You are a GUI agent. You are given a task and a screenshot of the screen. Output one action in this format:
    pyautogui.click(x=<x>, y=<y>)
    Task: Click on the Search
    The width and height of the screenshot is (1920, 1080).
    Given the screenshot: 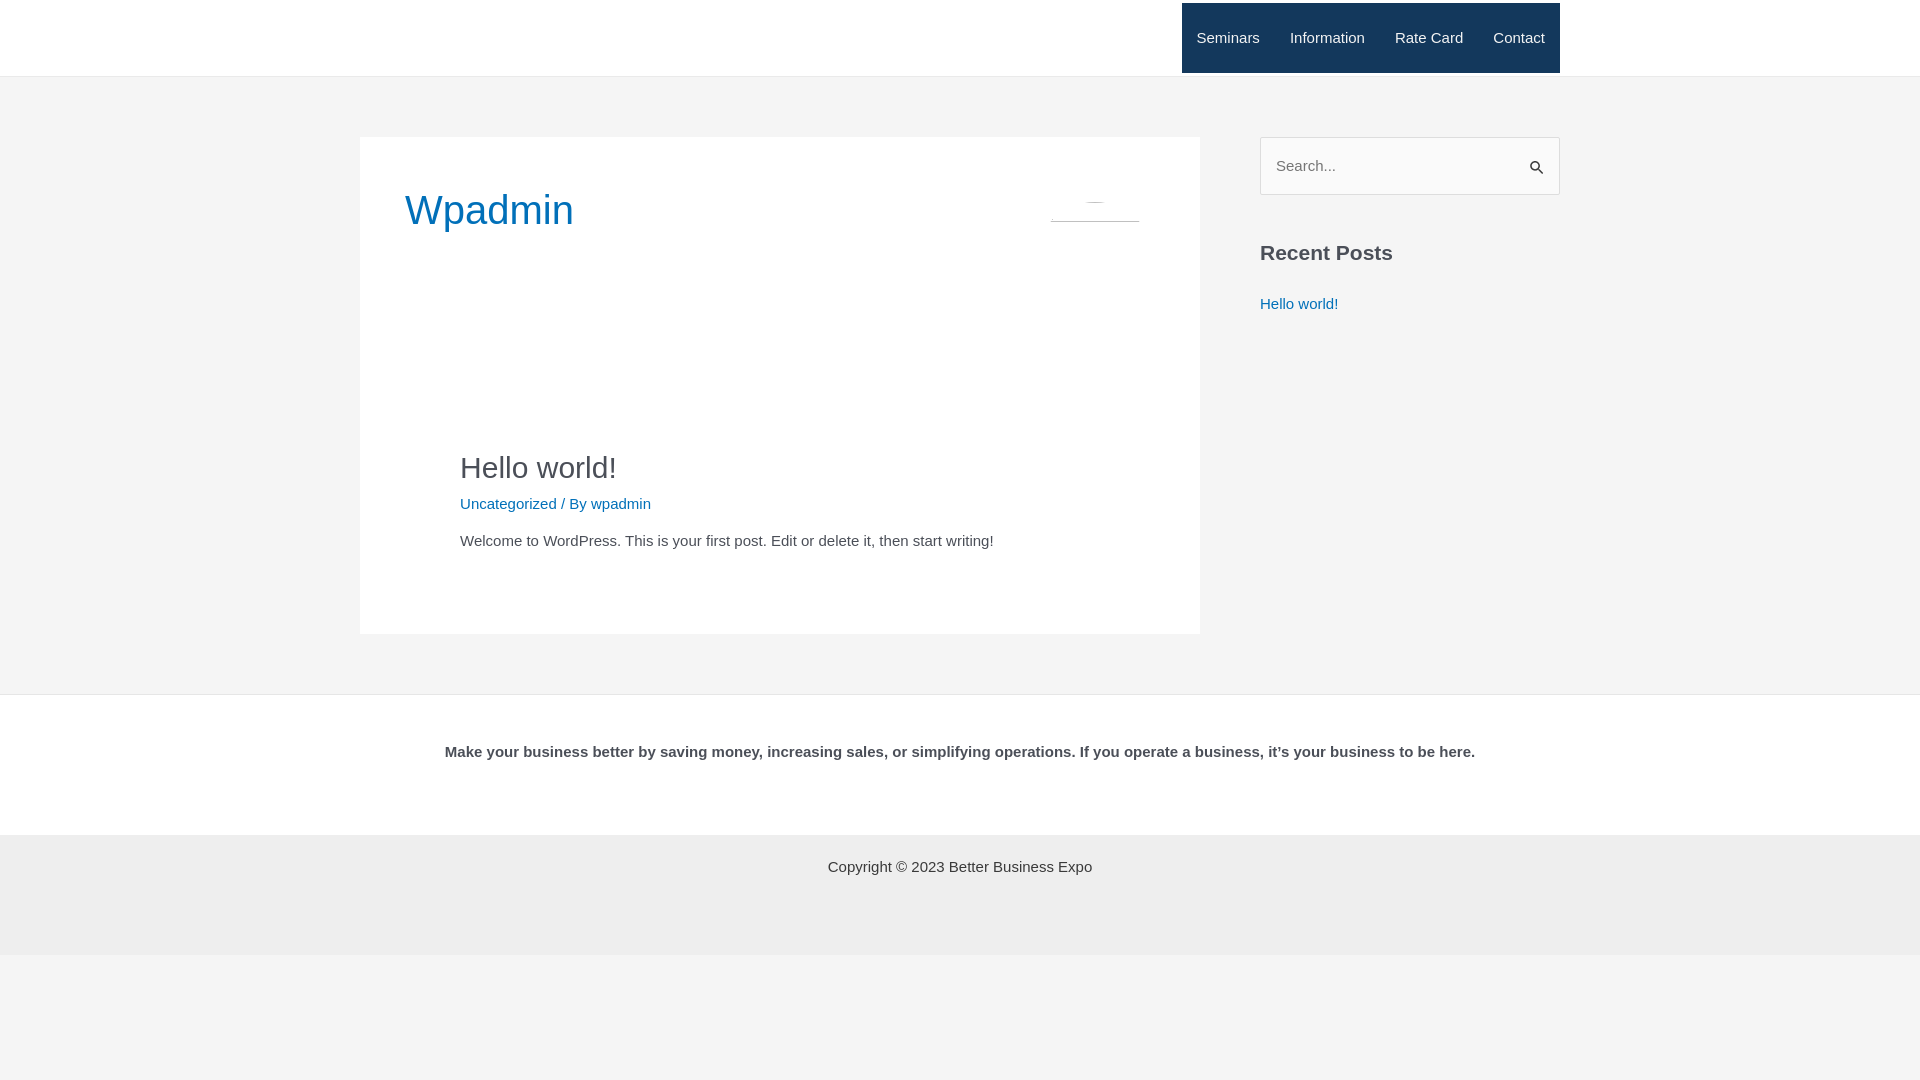 What is the action you would take?
    pyautogui.click(x=1538, y=158)
    